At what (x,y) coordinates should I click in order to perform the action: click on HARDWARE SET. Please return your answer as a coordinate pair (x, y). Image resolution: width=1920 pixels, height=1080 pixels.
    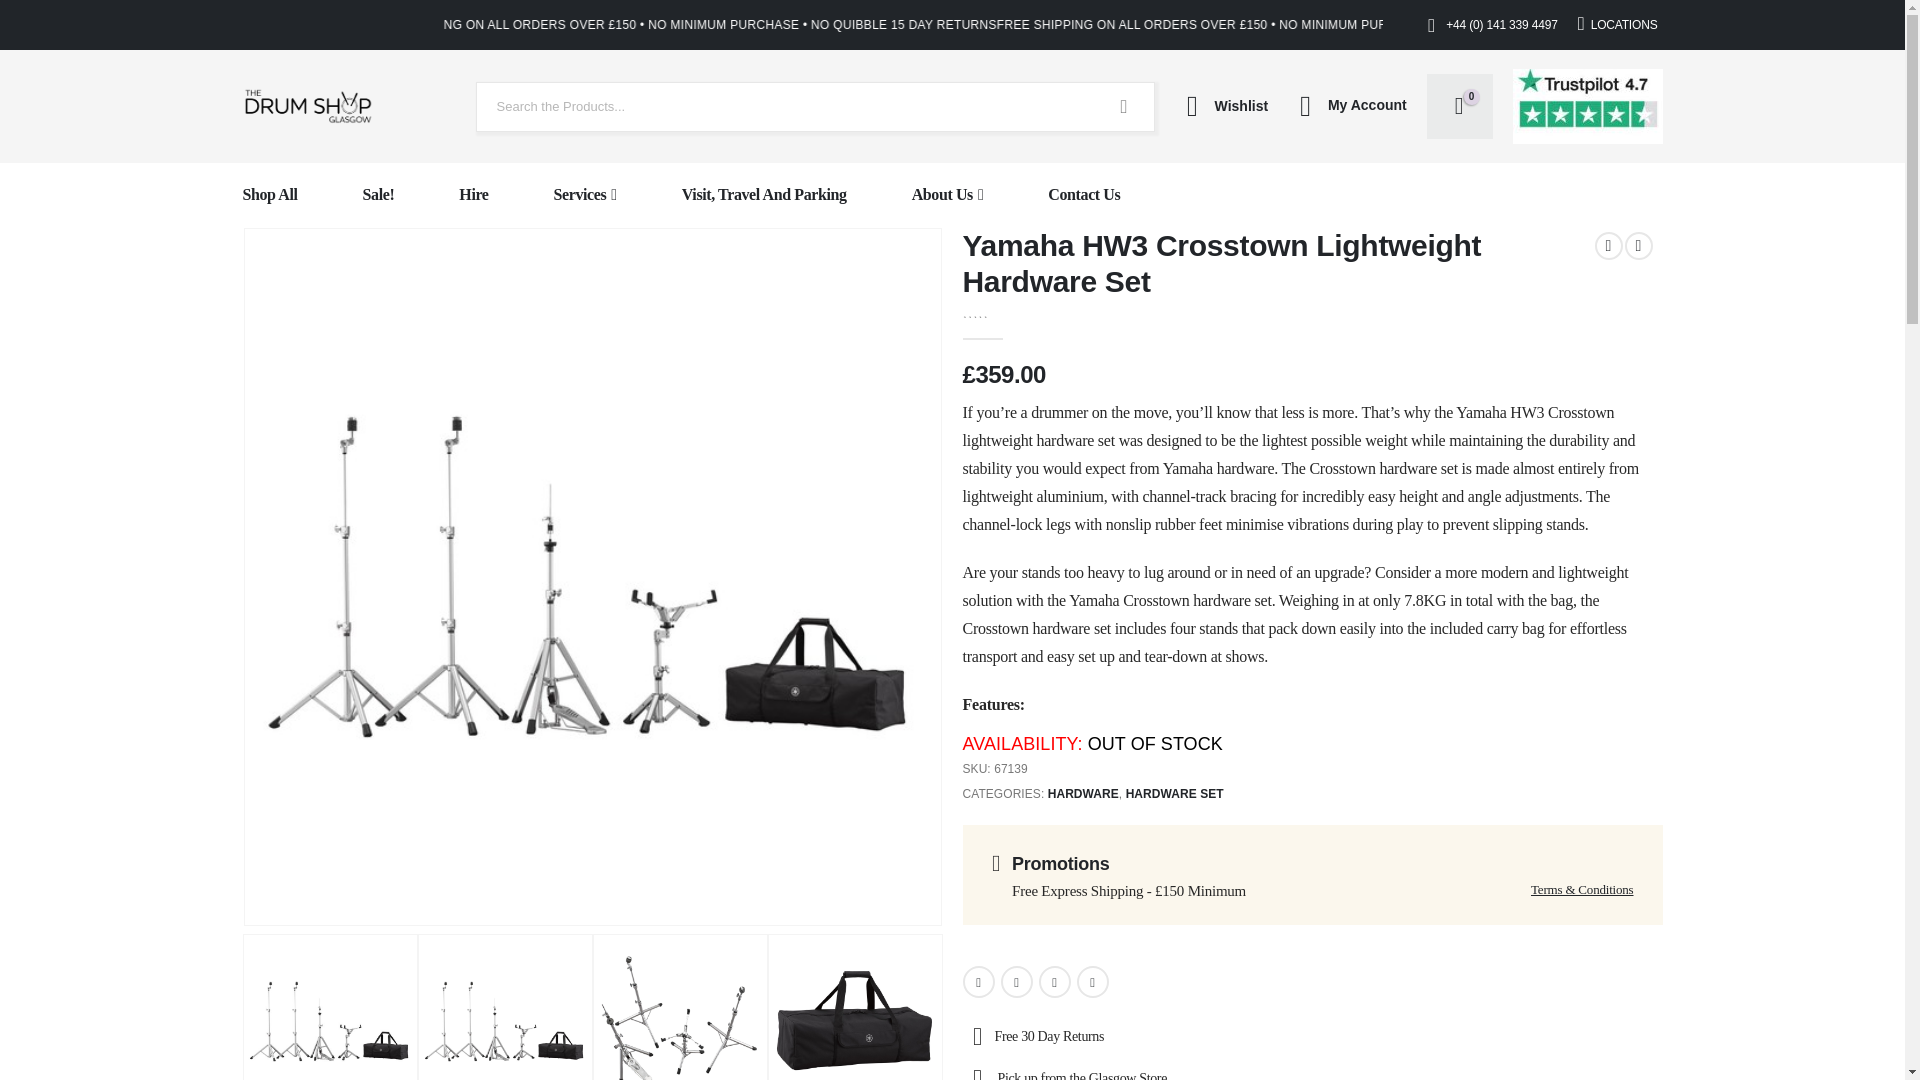
    Looking at the image, I should click on (1174, 794).